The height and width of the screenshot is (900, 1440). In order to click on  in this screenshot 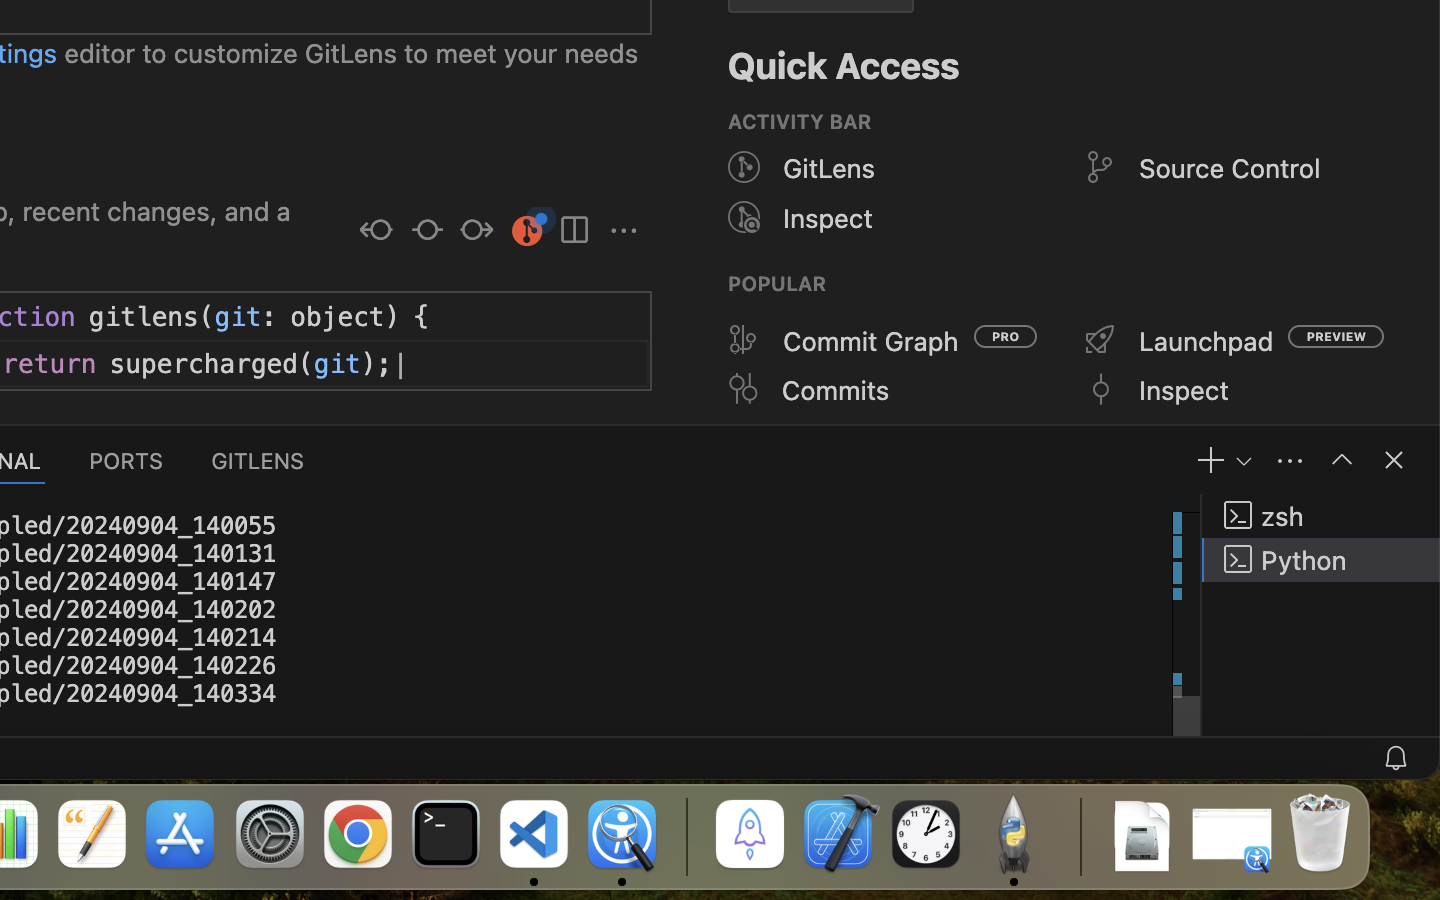, I will do `click(1100, 340)`.